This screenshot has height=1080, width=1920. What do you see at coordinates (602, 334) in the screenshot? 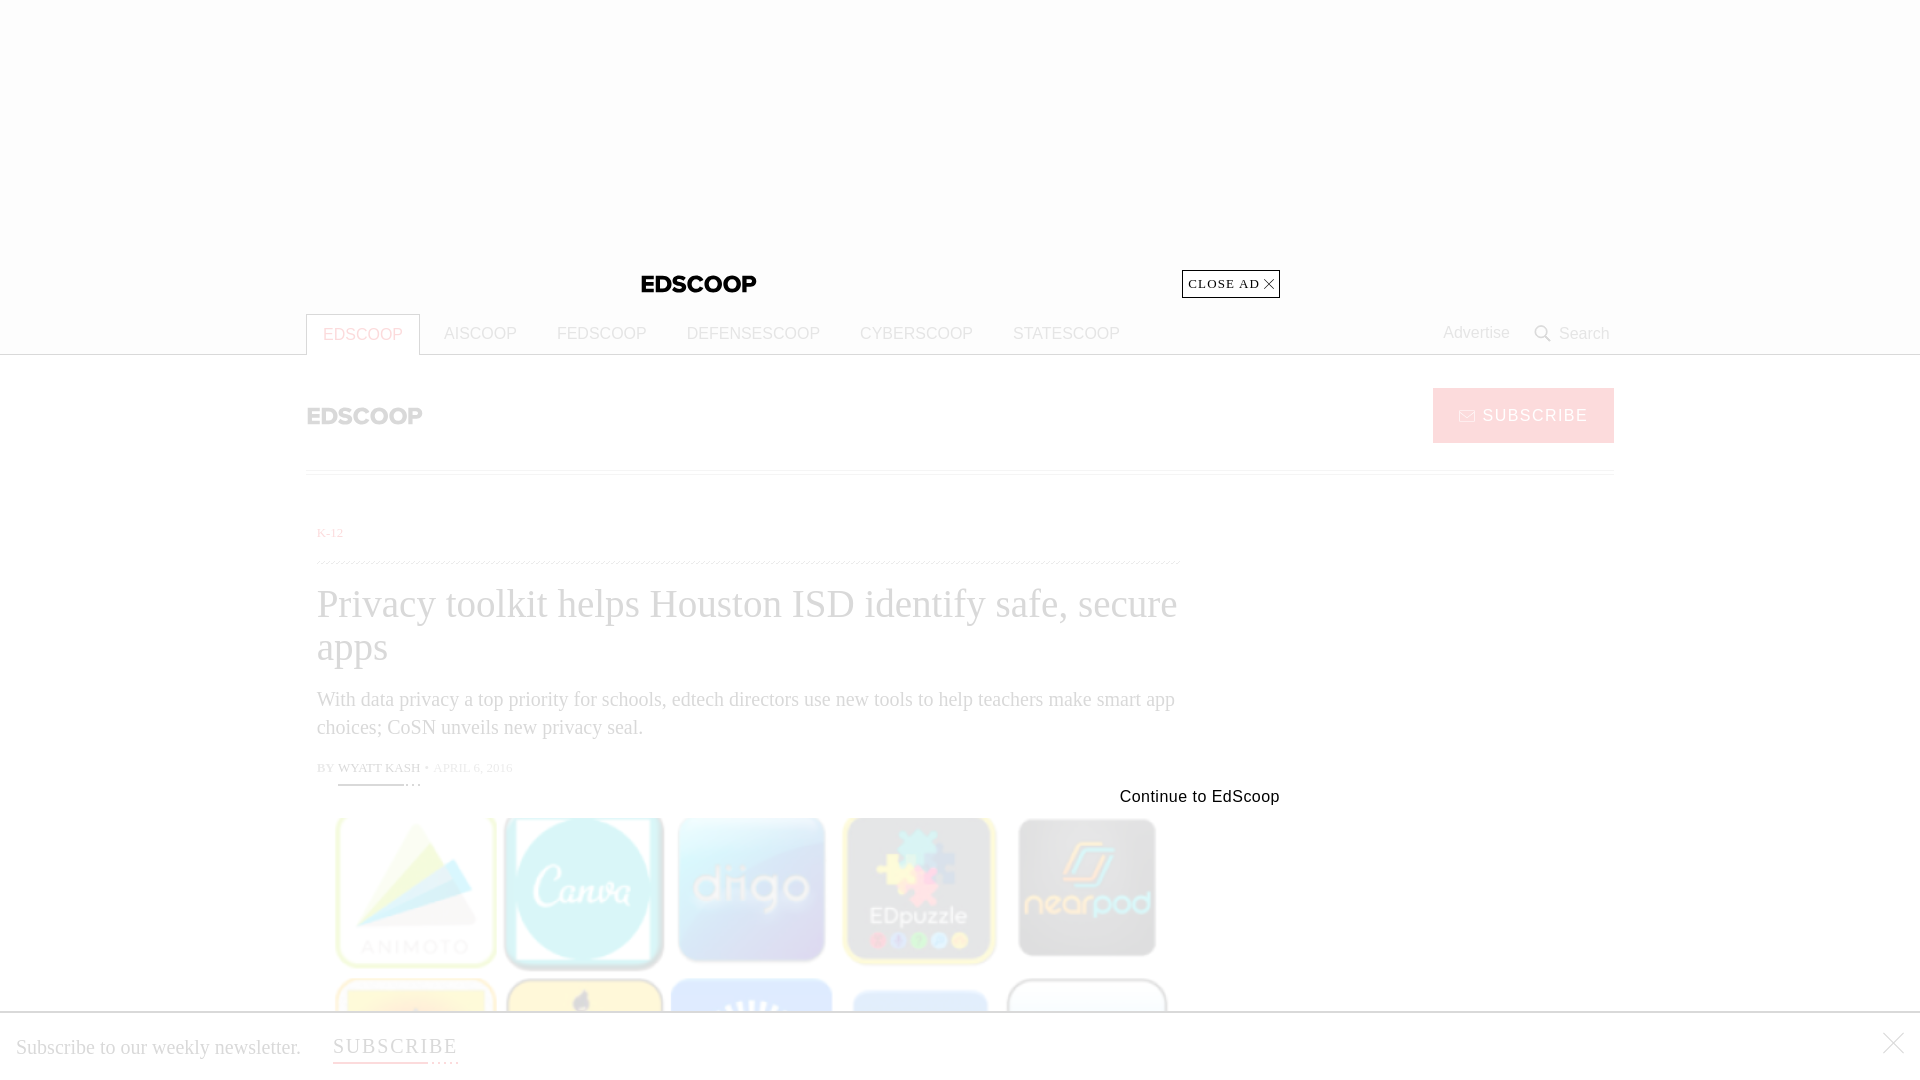
I see `FEDSCOOP` at bounding box center [602, 334].